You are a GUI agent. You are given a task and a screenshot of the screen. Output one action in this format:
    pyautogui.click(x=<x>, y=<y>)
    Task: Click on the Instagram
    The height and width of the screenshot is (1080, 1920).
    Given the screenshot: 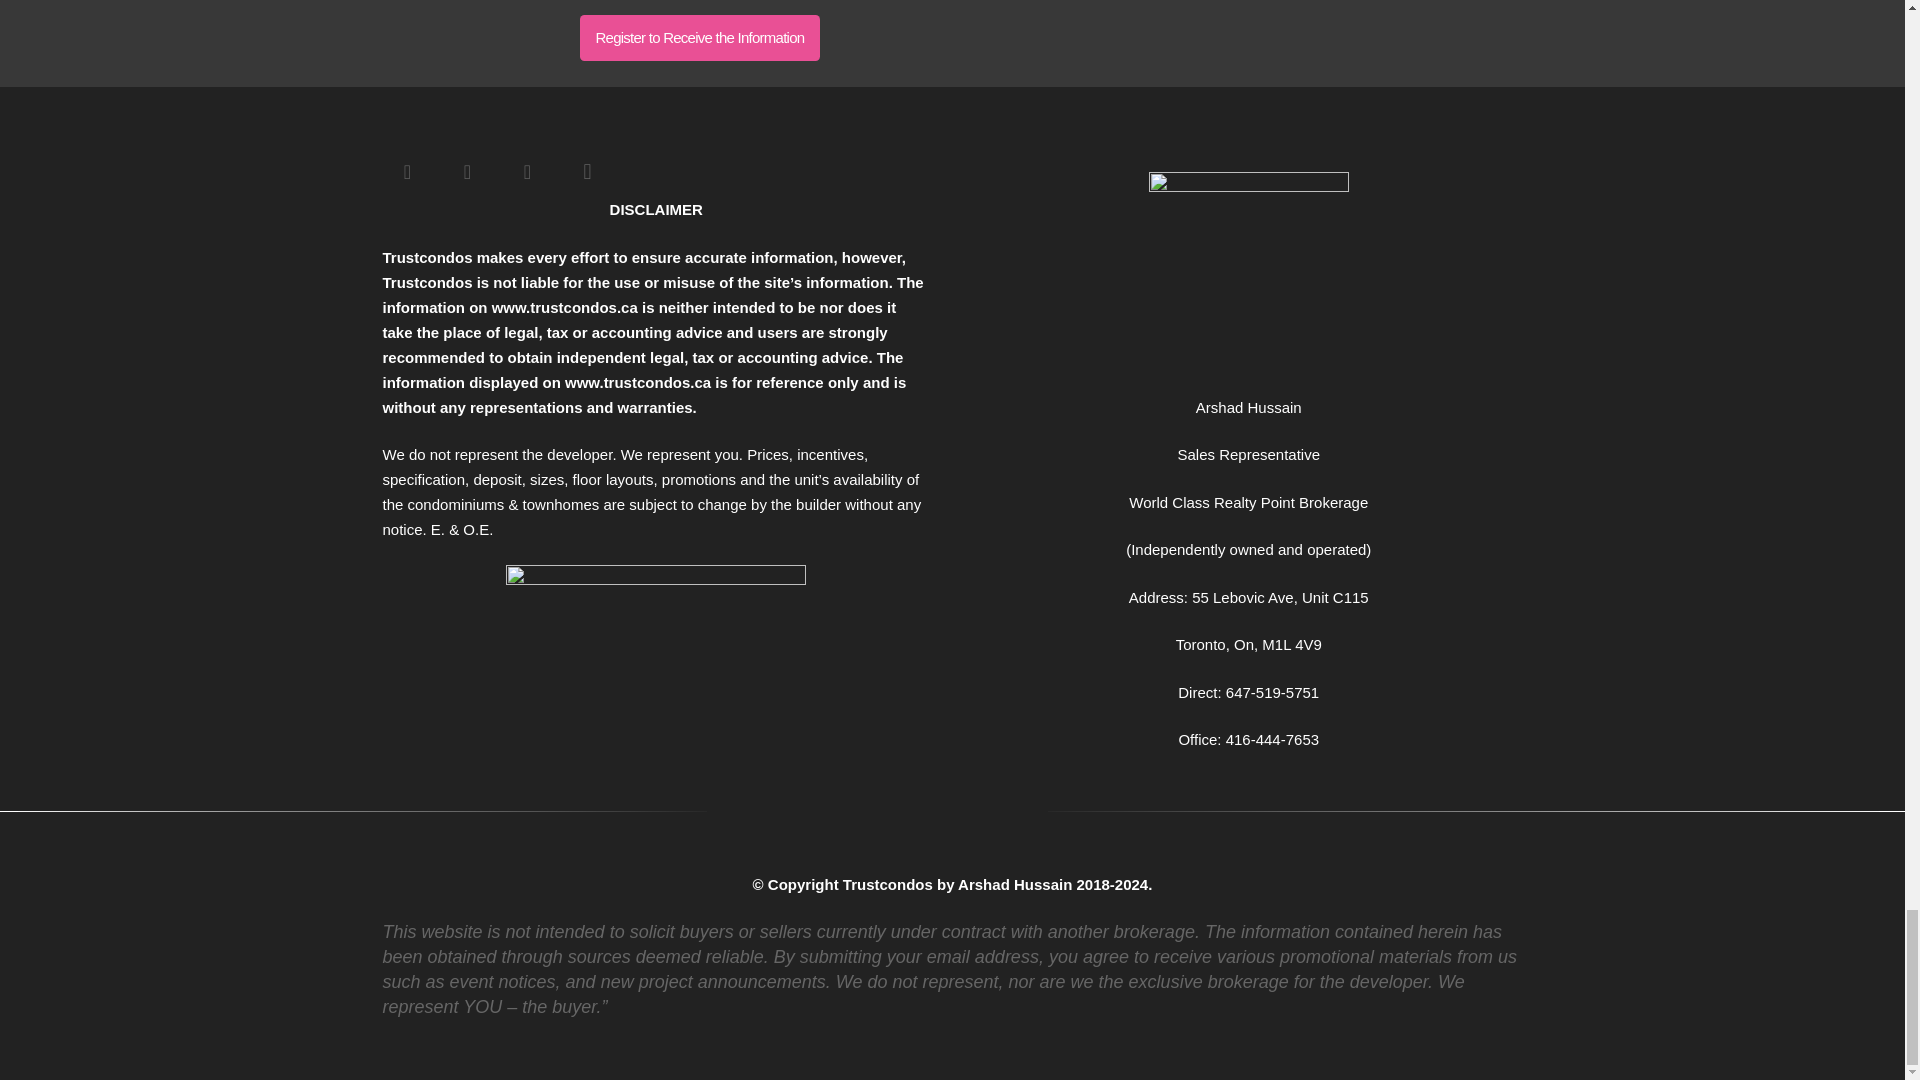 What is the action you would take?
    pyautogui.click(x=587, y=171)
    